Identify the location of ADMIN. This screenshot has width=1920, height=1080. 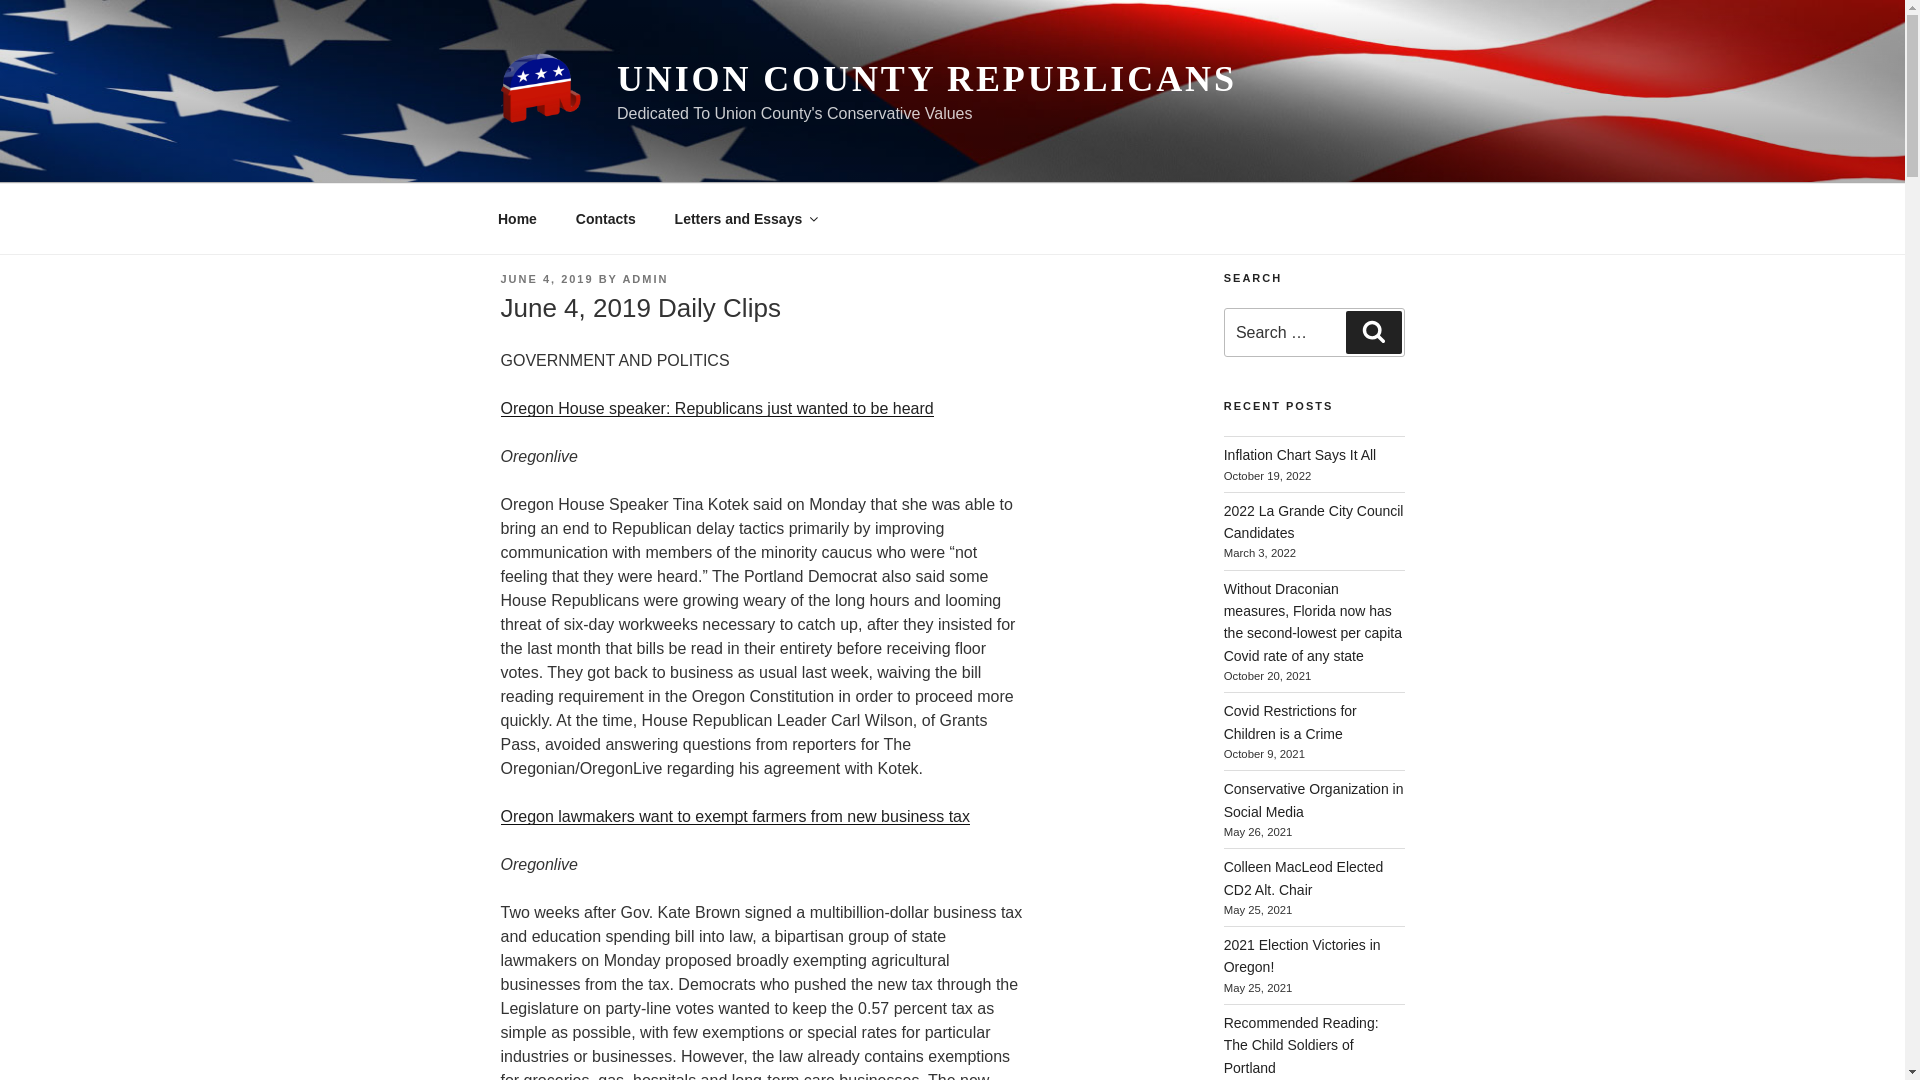
(645, 279).